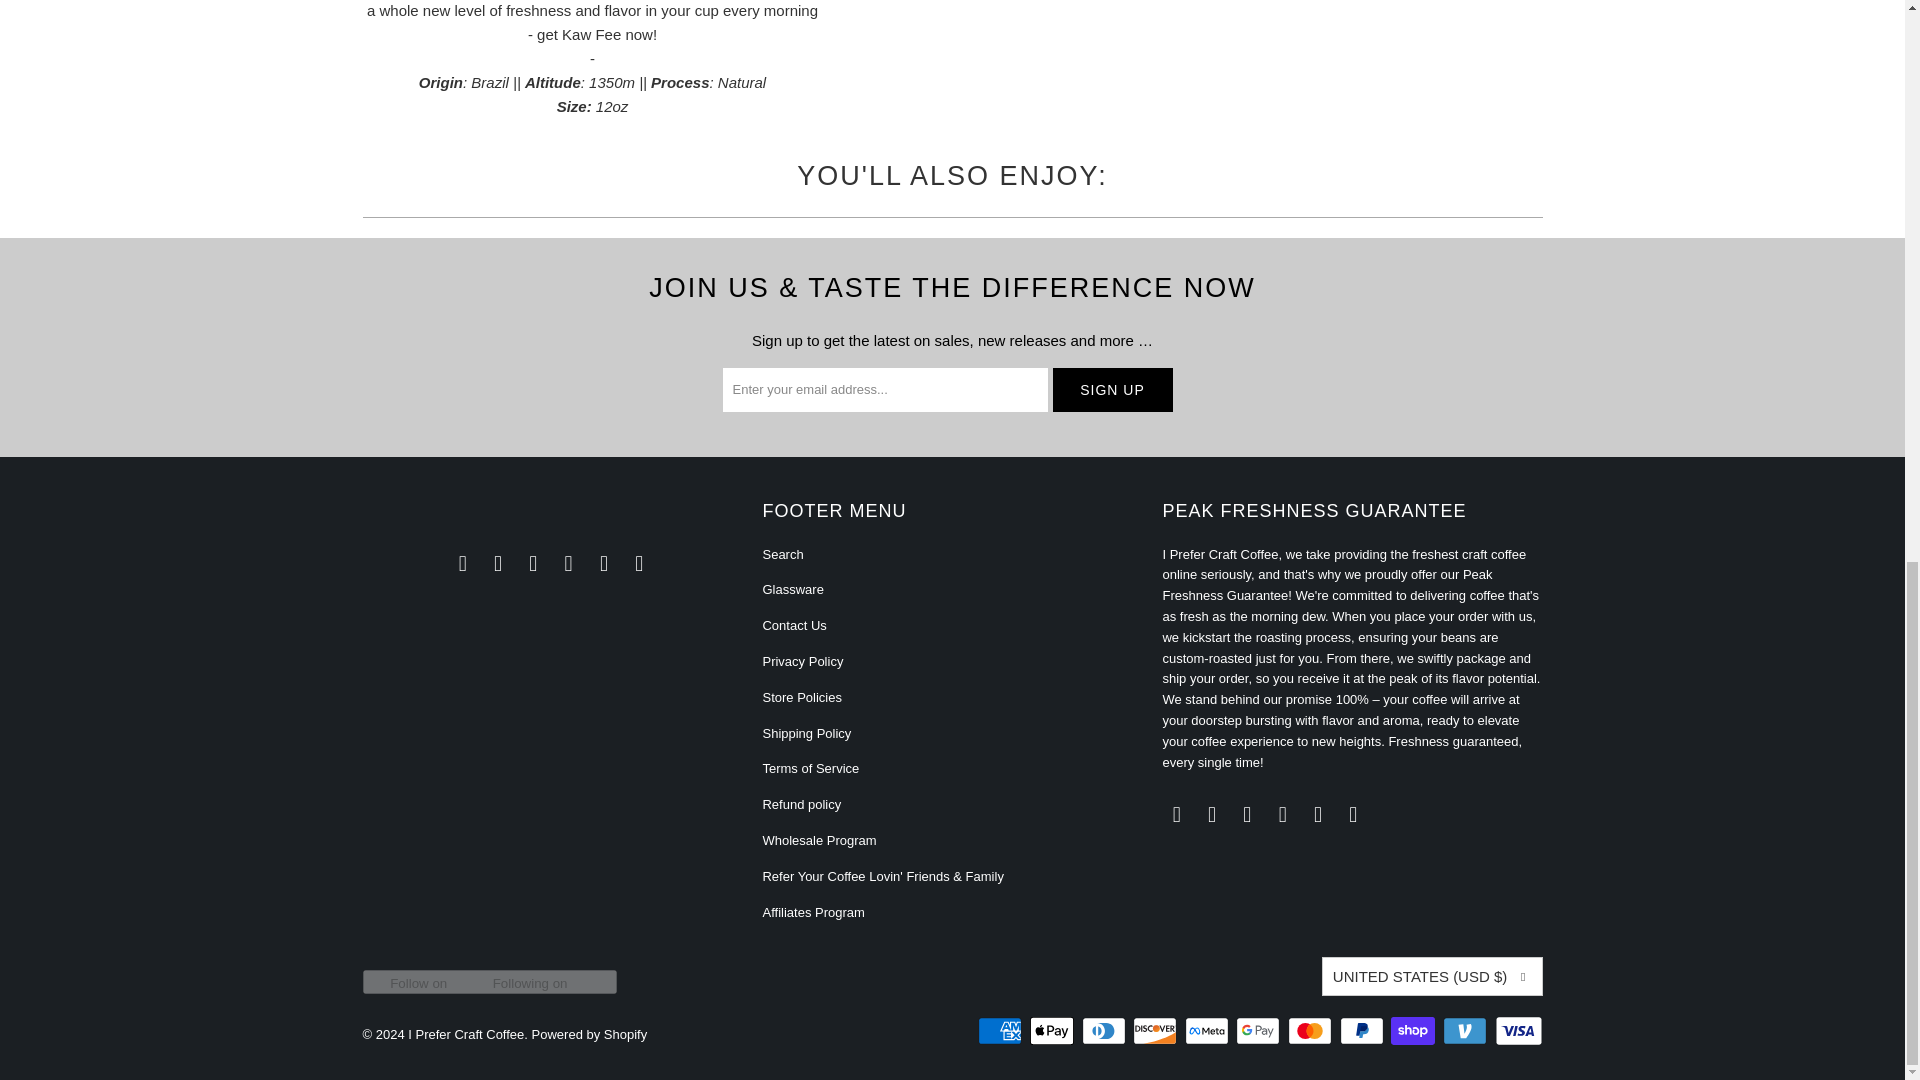 Image resolution: width=1920 pixels, height=1080 pixels. I want to click on Meta Pay, so click(1208, 1031).